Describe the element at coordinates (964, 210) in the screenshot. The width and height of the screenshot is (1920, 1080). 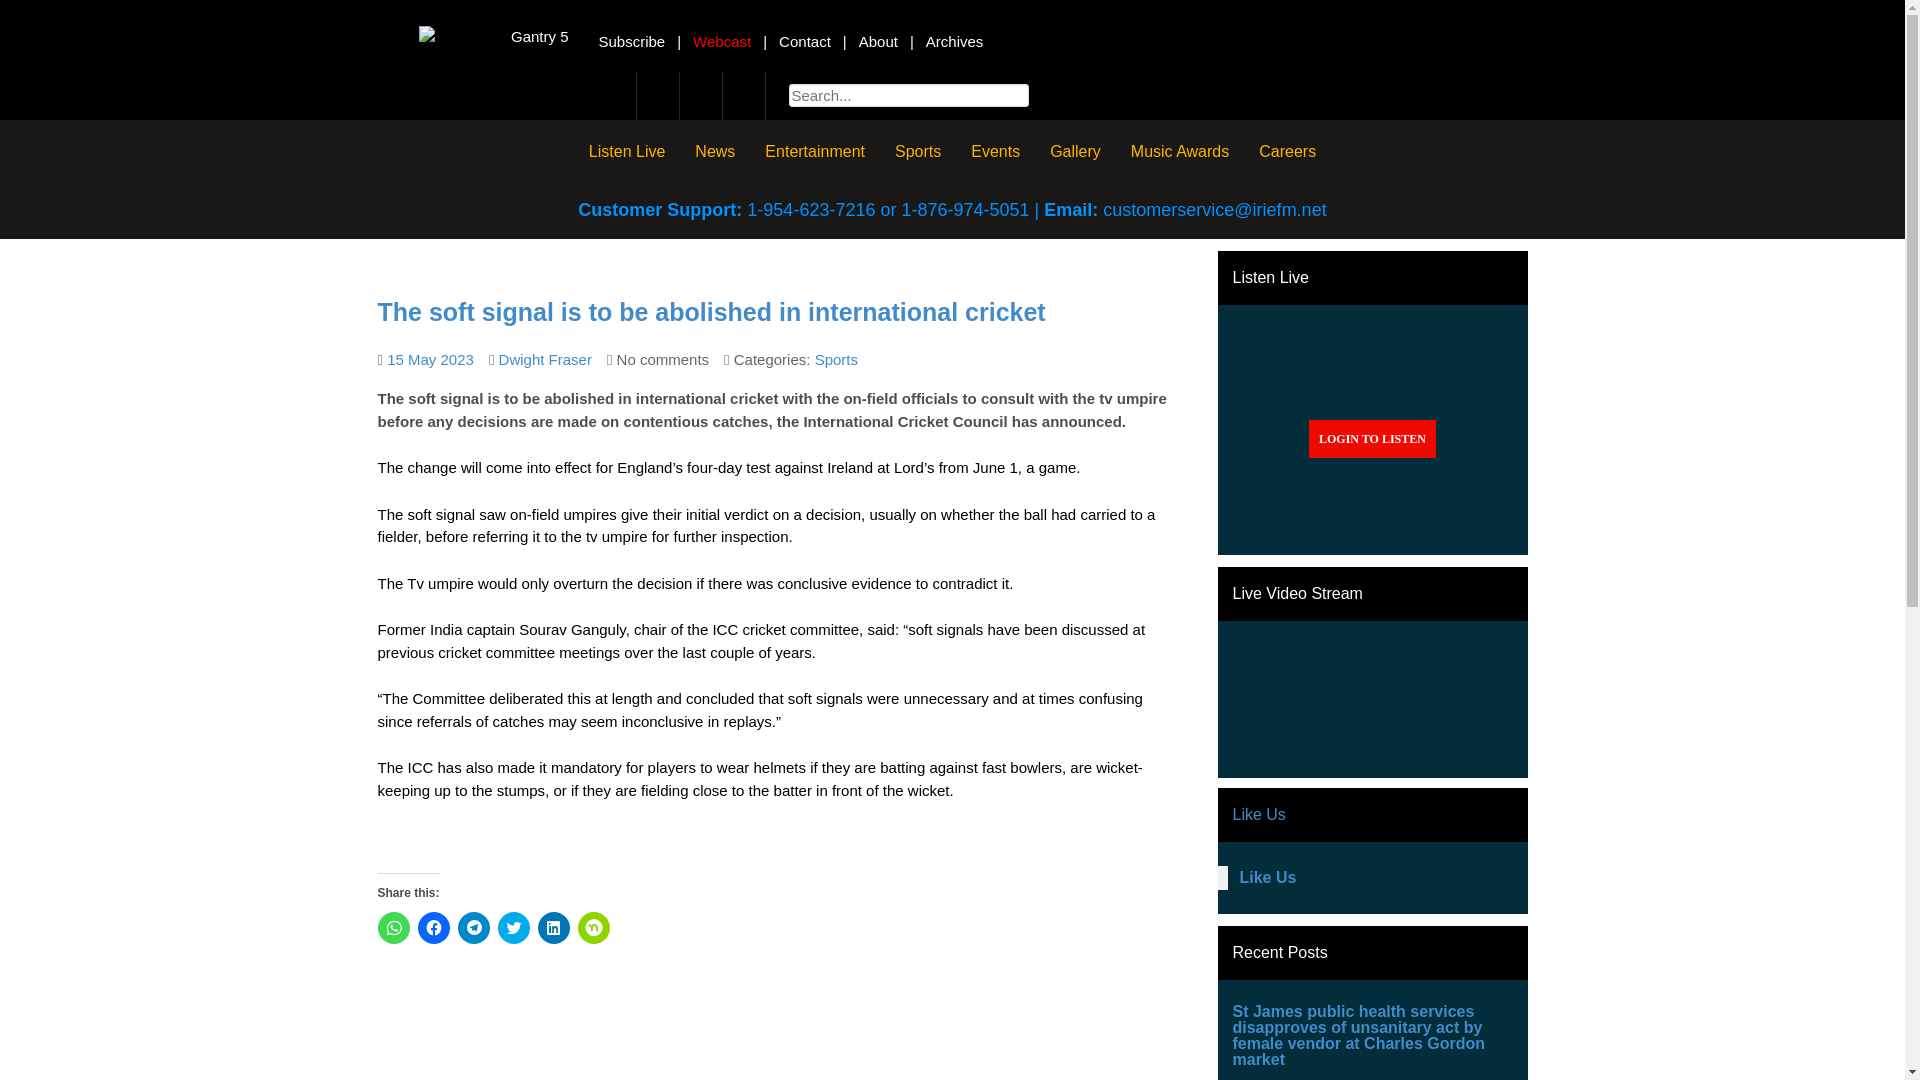
I see `1-876-974-5051` at that location.